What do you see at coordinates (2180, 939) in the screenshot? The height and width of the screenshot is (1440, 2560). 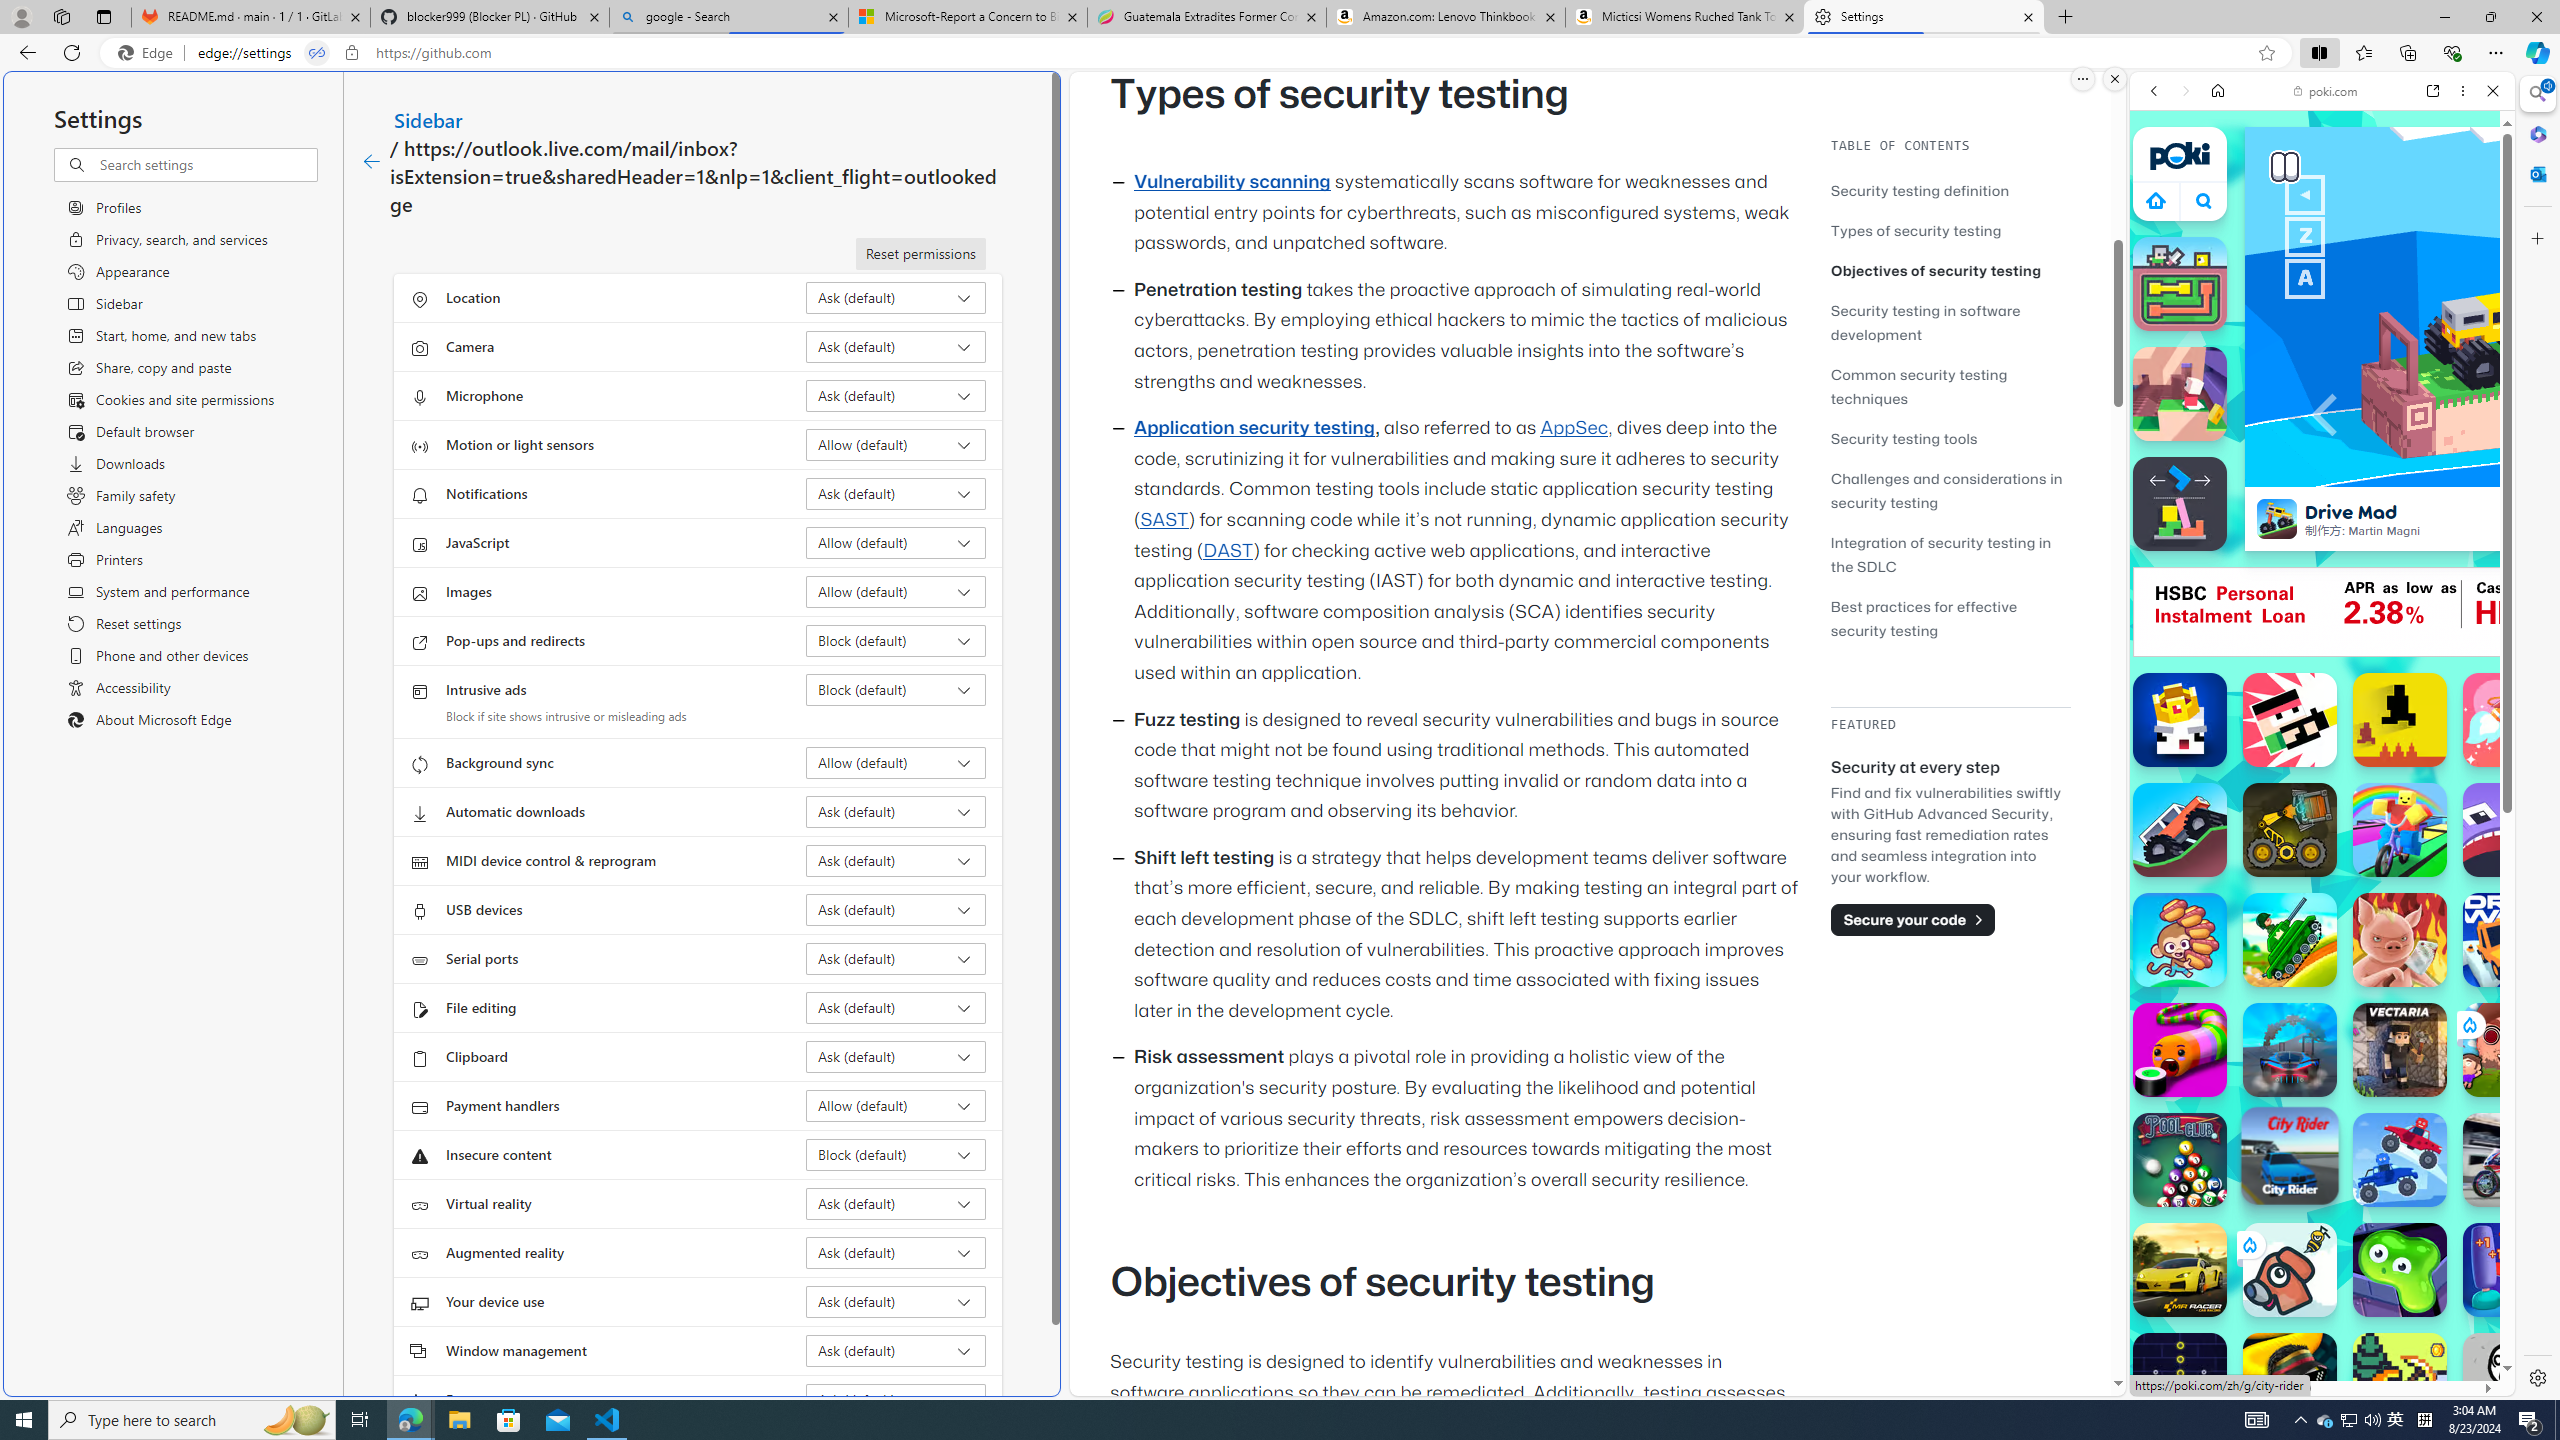 I see `Monkey Mart Monkey Mart` at bounding box center [2180, 939].